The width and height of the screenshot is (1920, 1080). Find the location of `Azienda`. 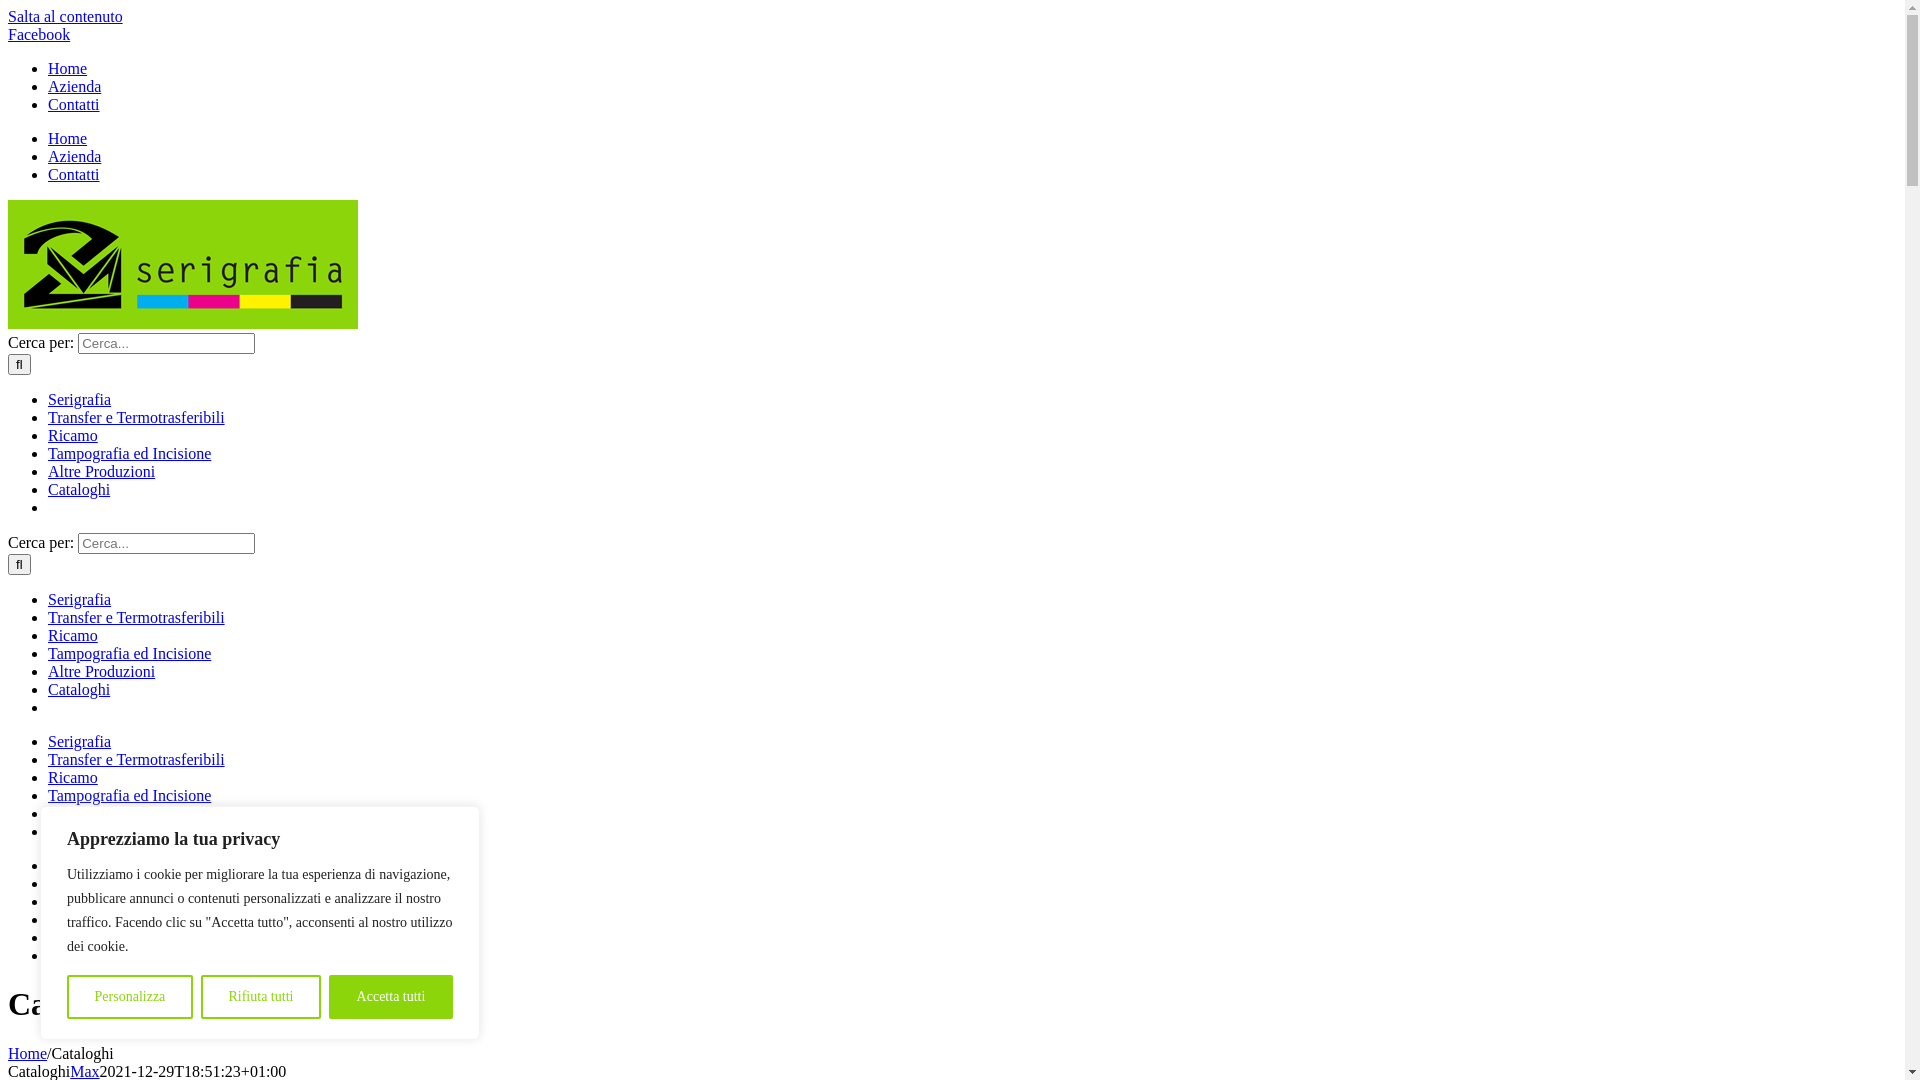

Azienda is located at coordinates (74, 156).